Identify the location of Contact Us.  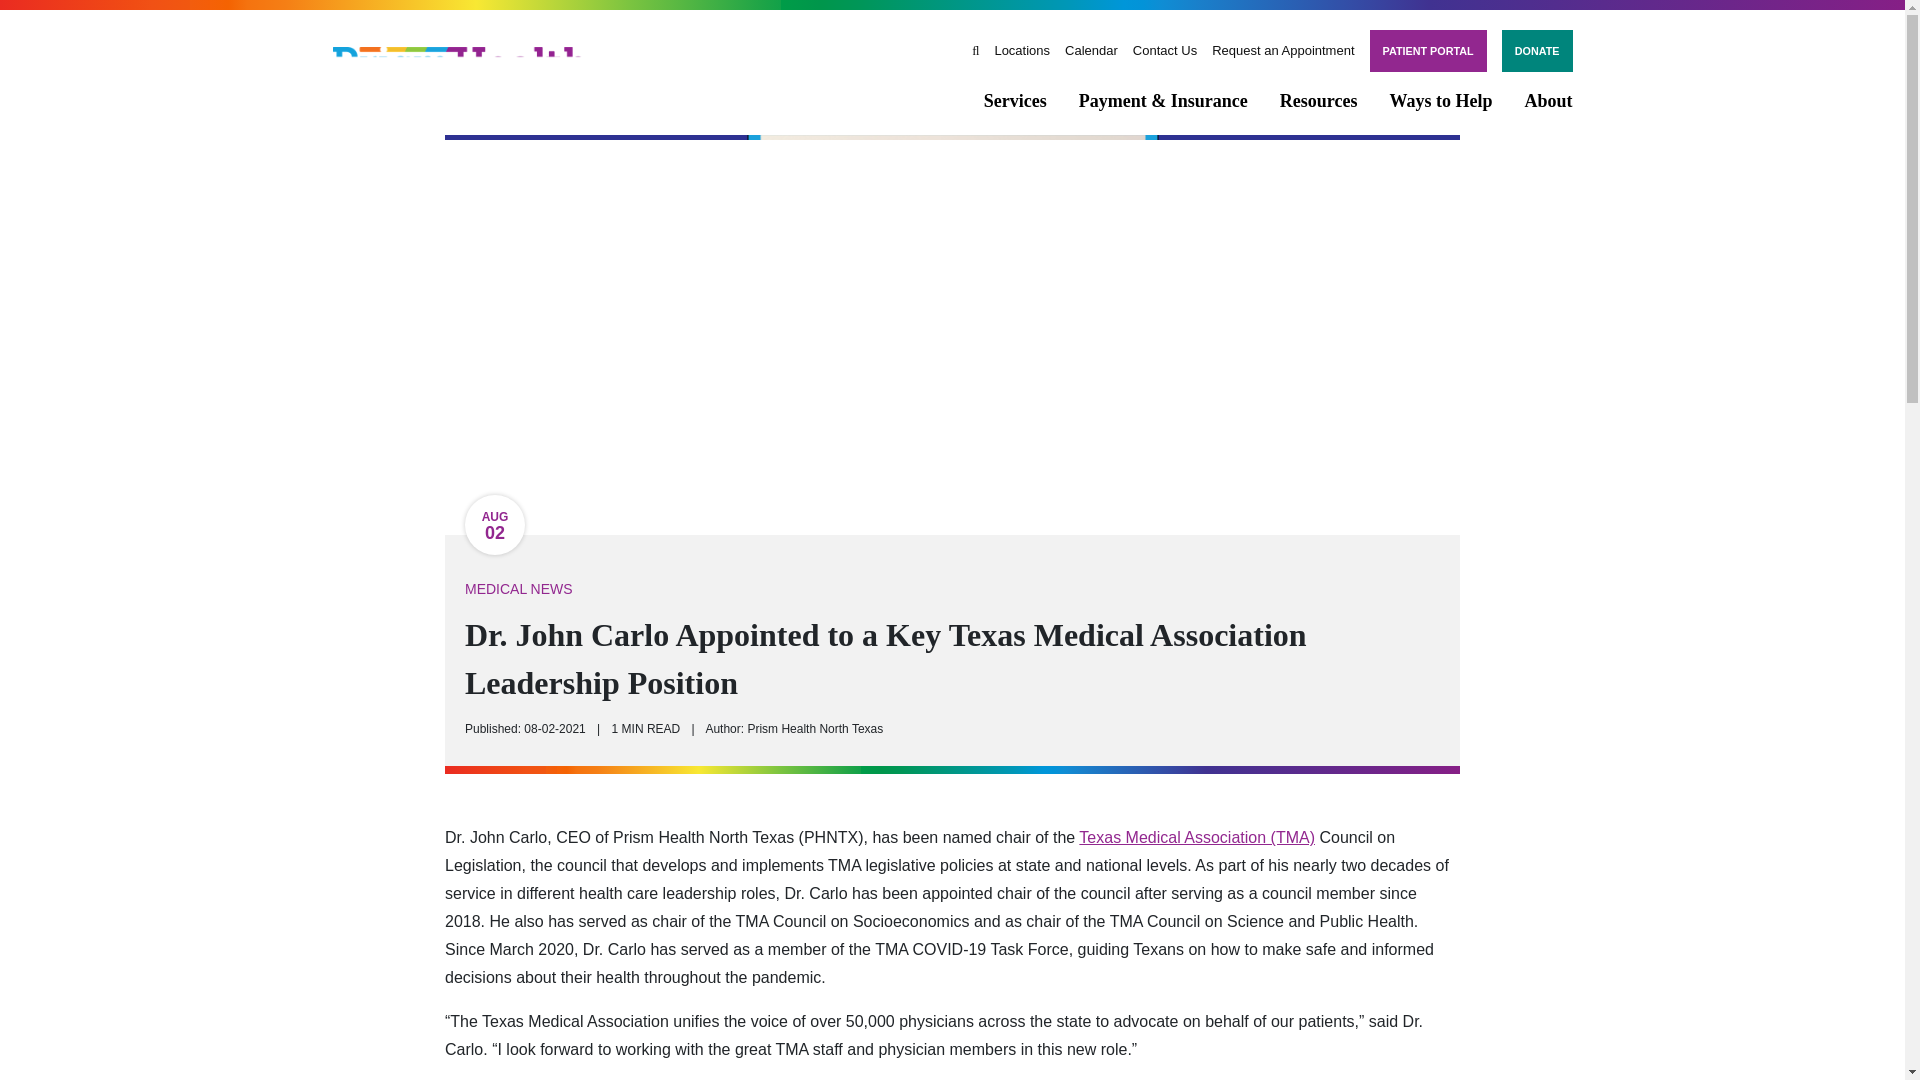
(1164, 50).